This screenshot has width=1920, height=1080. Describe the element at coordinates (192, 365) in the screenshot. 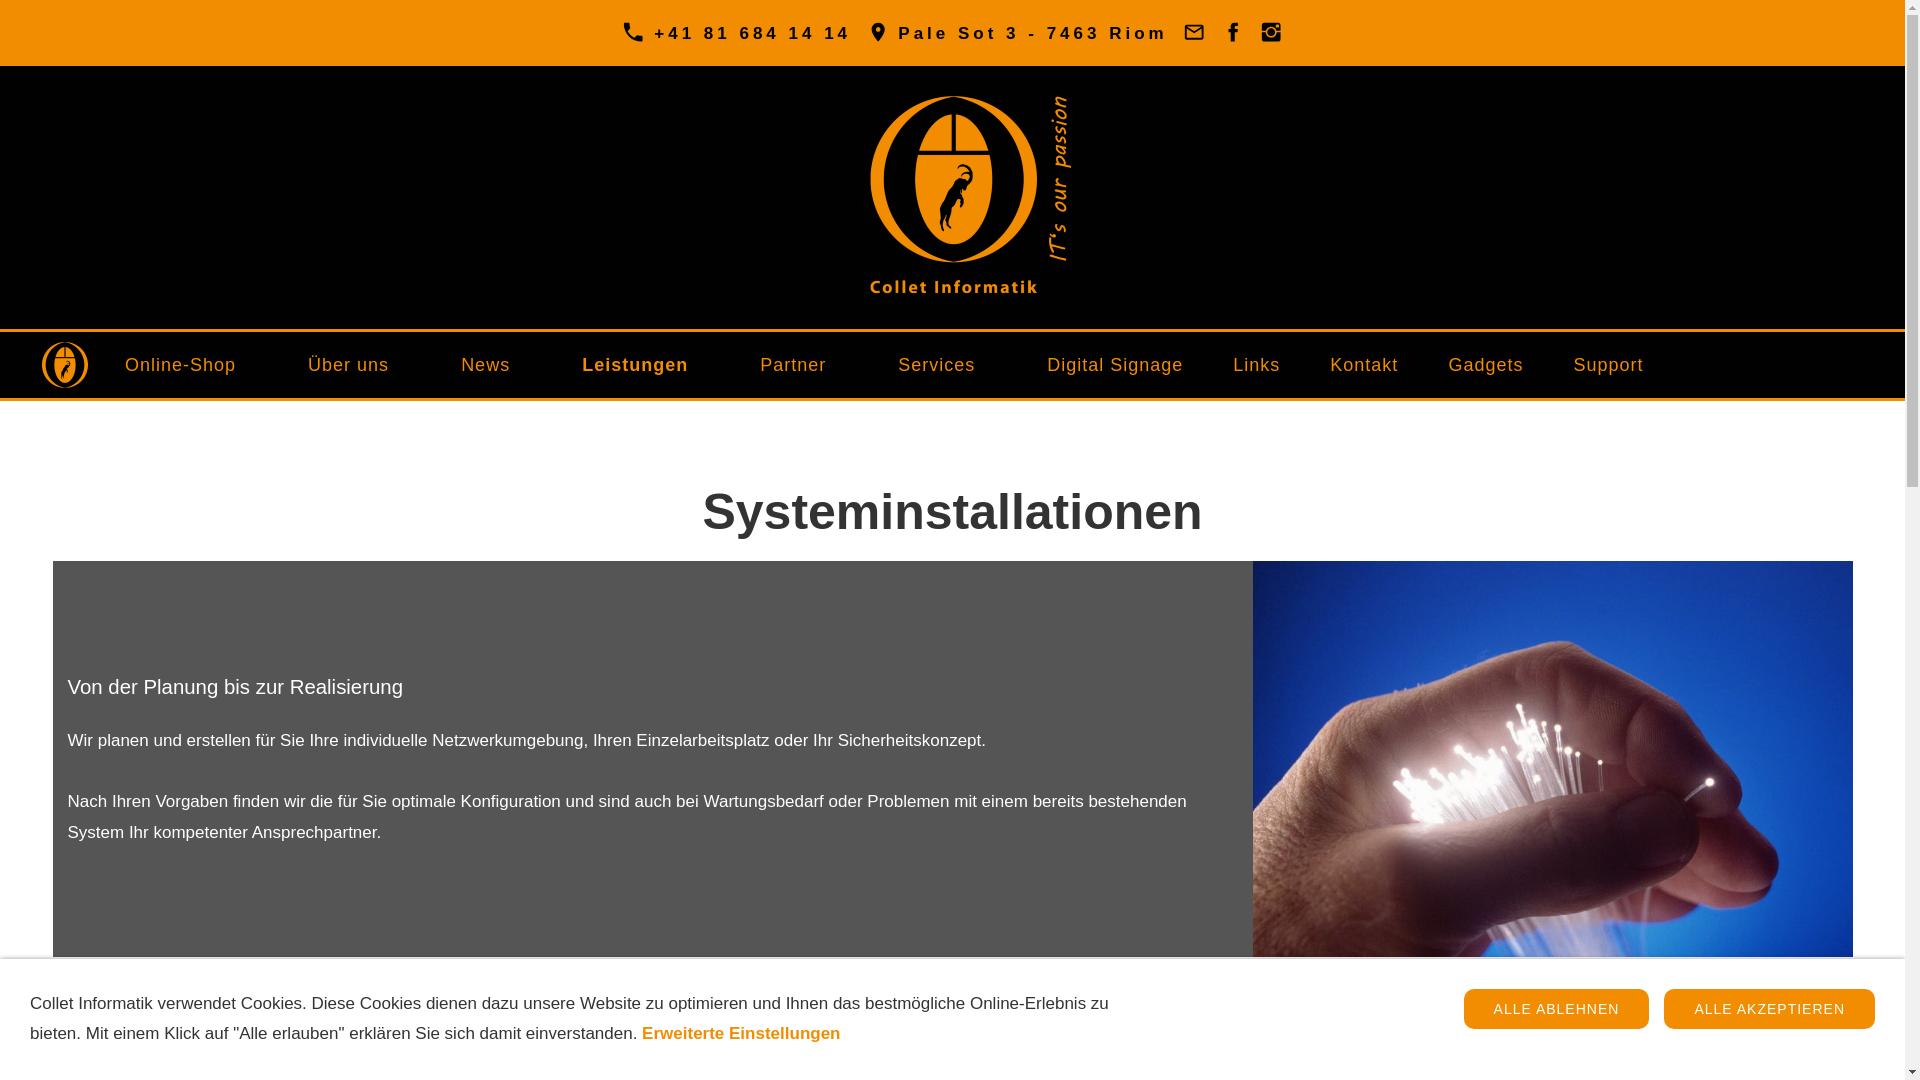

I see `Online-Shop` at that location.